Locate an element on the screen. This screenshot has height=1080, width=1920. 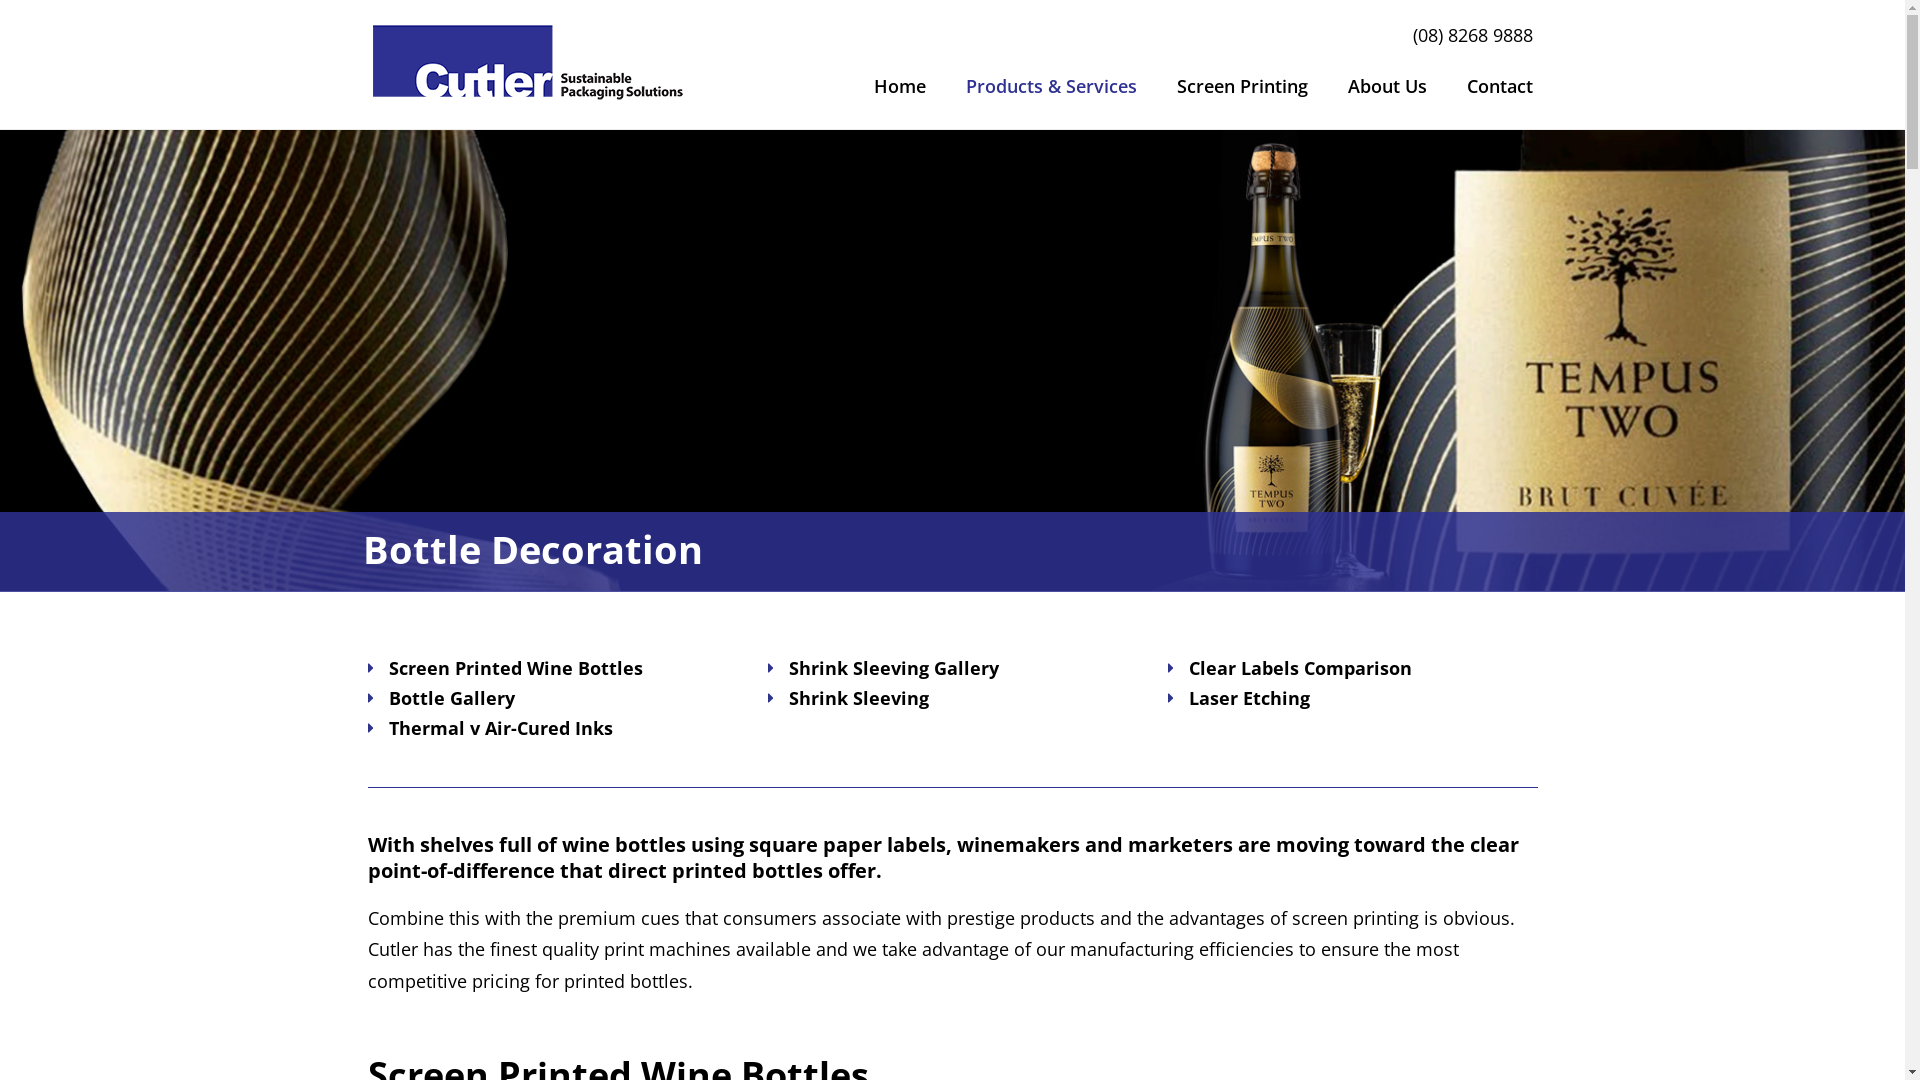
Screen Printed Packaging, Display & Functional Products is located at coordinates (528, 64).